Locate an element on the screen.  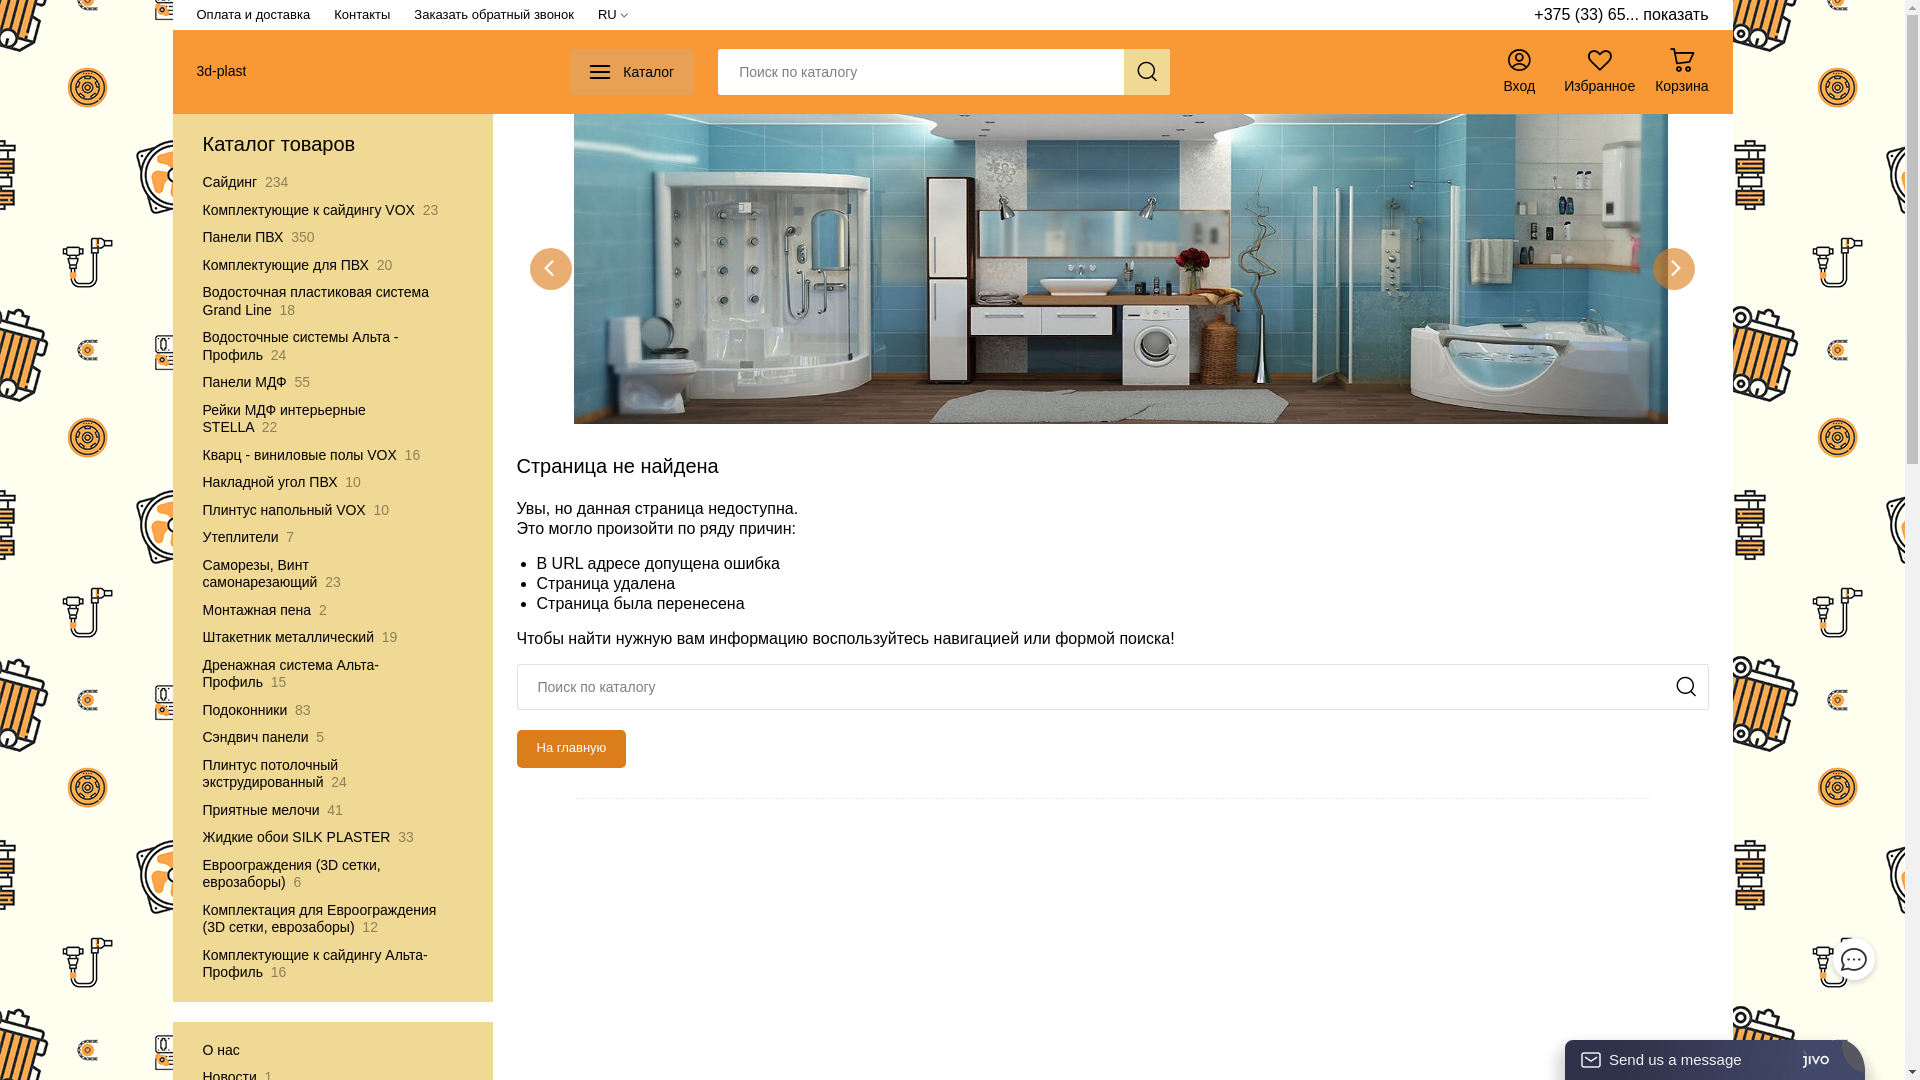
RU is located at coordinates (613, 15).